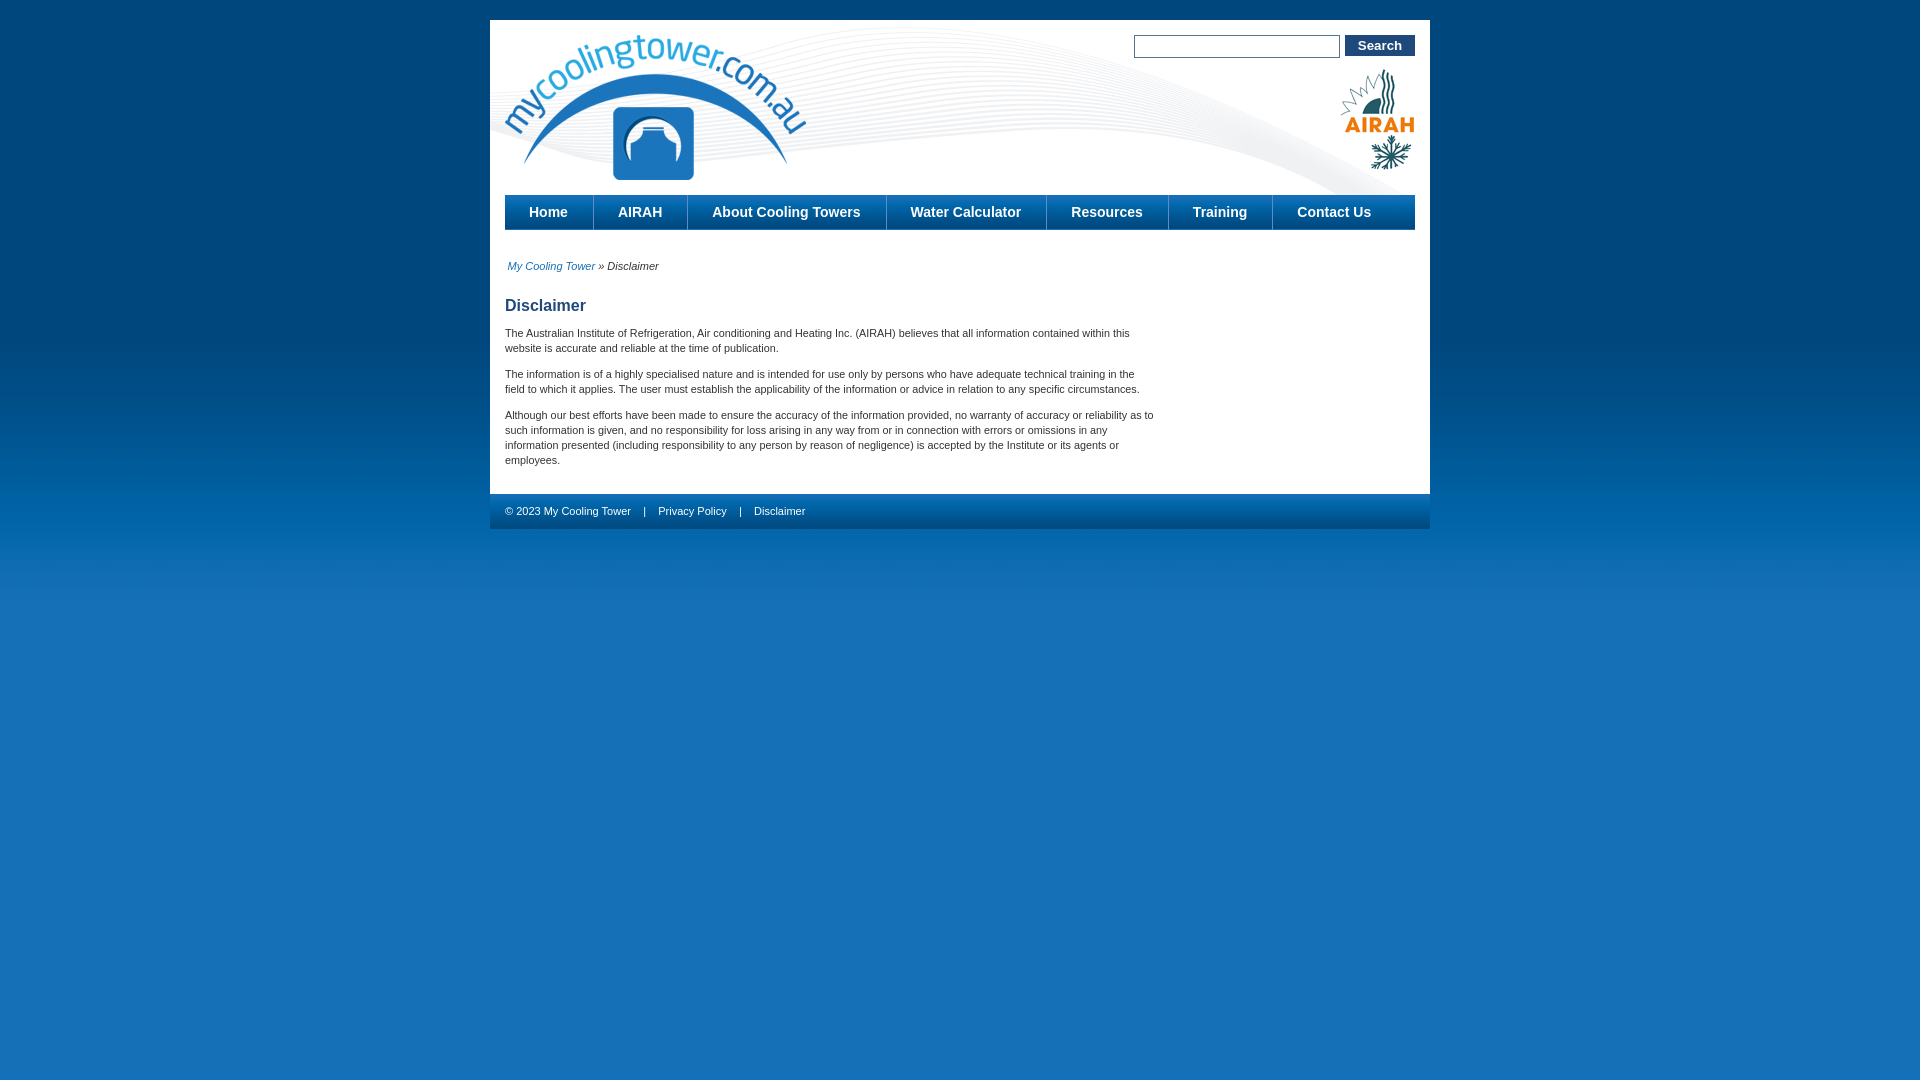 The image size is (1920, 1080). What do you see at coordinates (552, 266) in the screenshot?
I see `My Cooling Tower` at bounding box center [552, 266].